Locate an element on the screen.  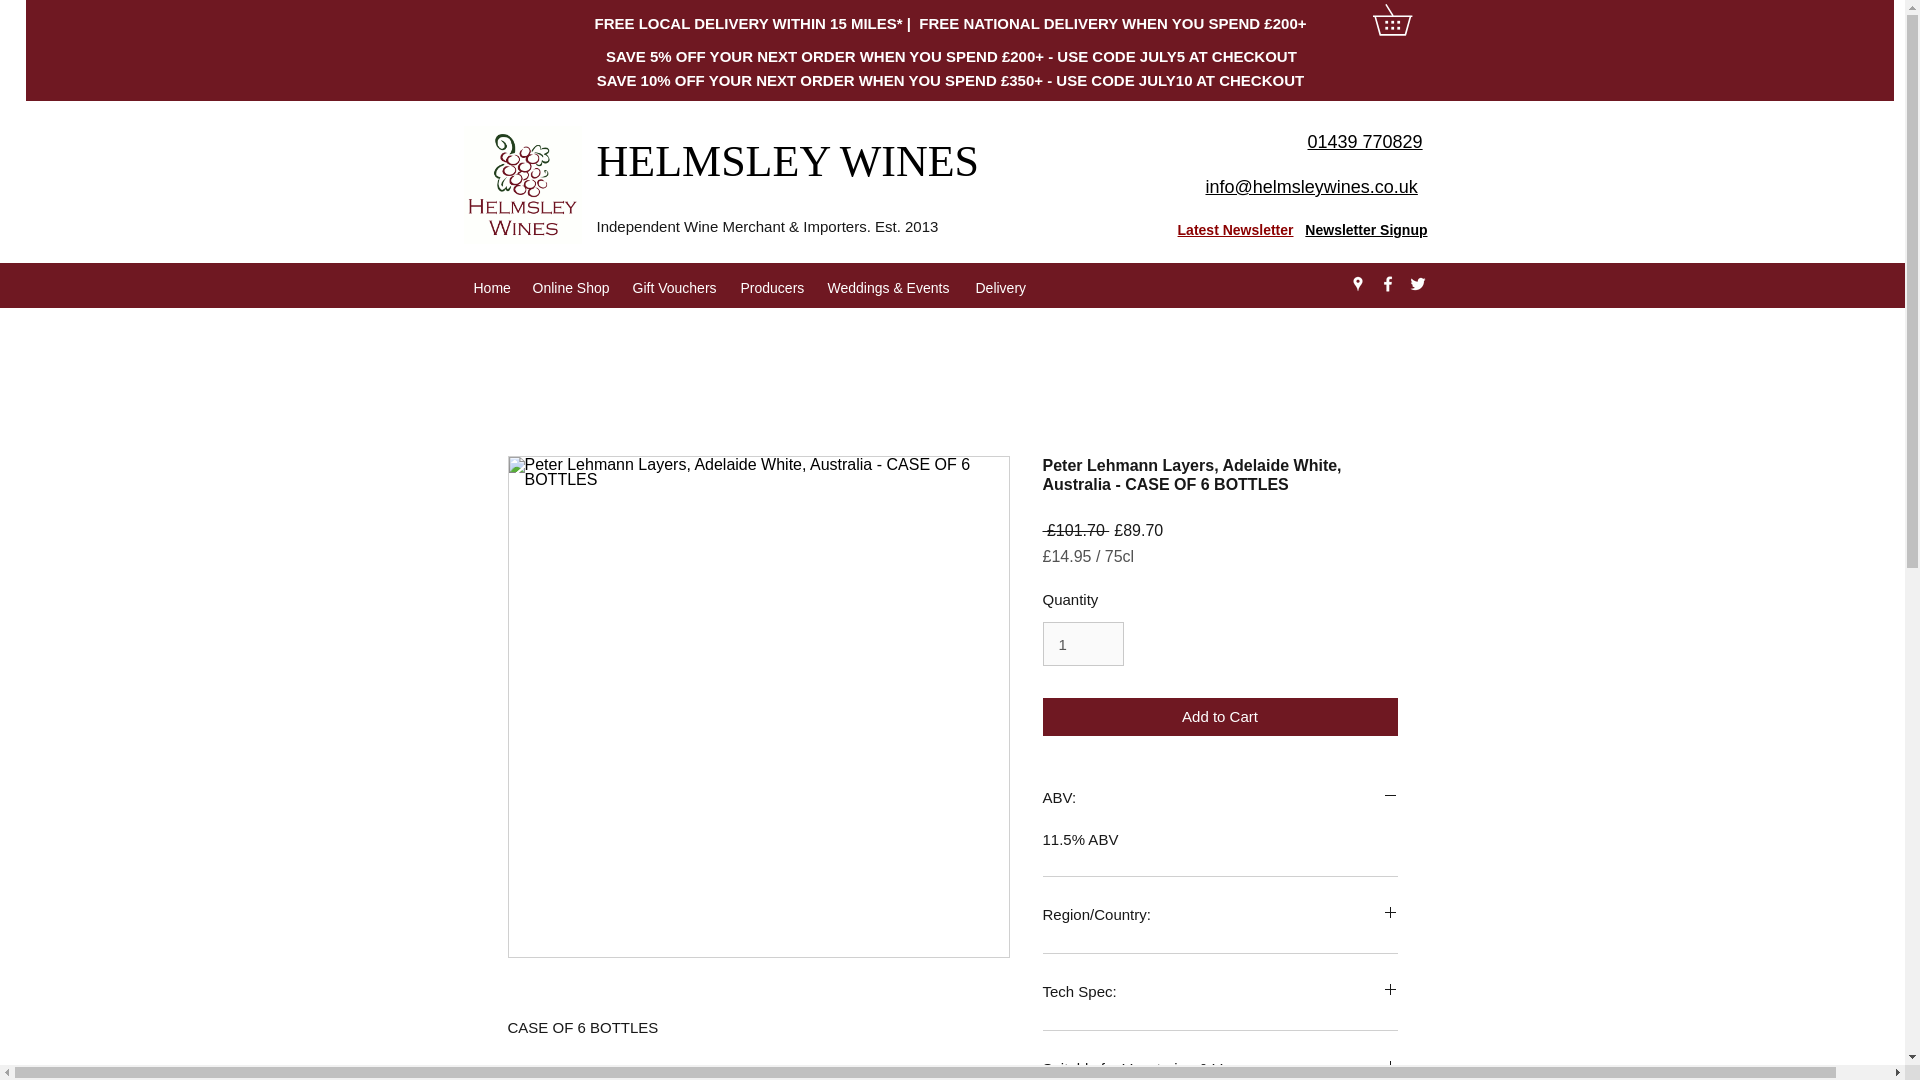
Delivery is located at coordinates (1002, 287).